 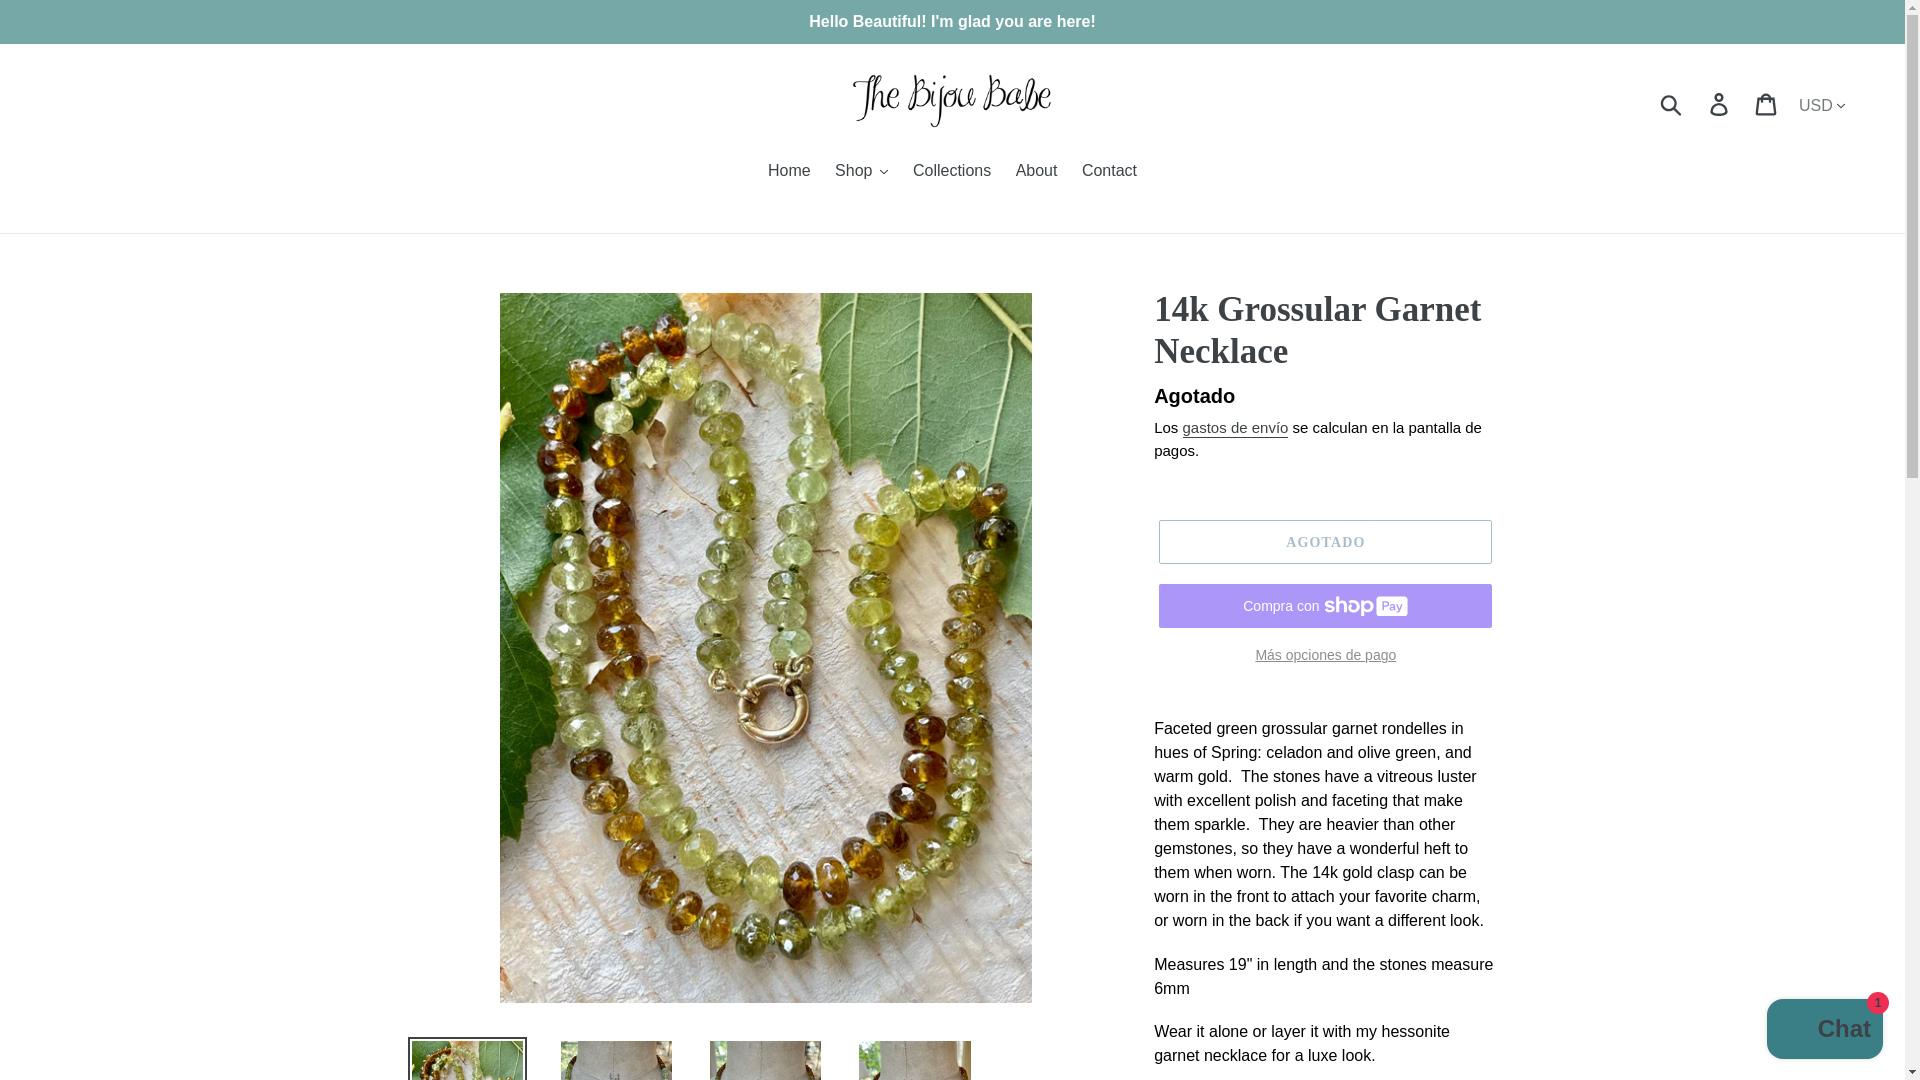 I want to click on Ingresar, so click(x=1720, y=104).